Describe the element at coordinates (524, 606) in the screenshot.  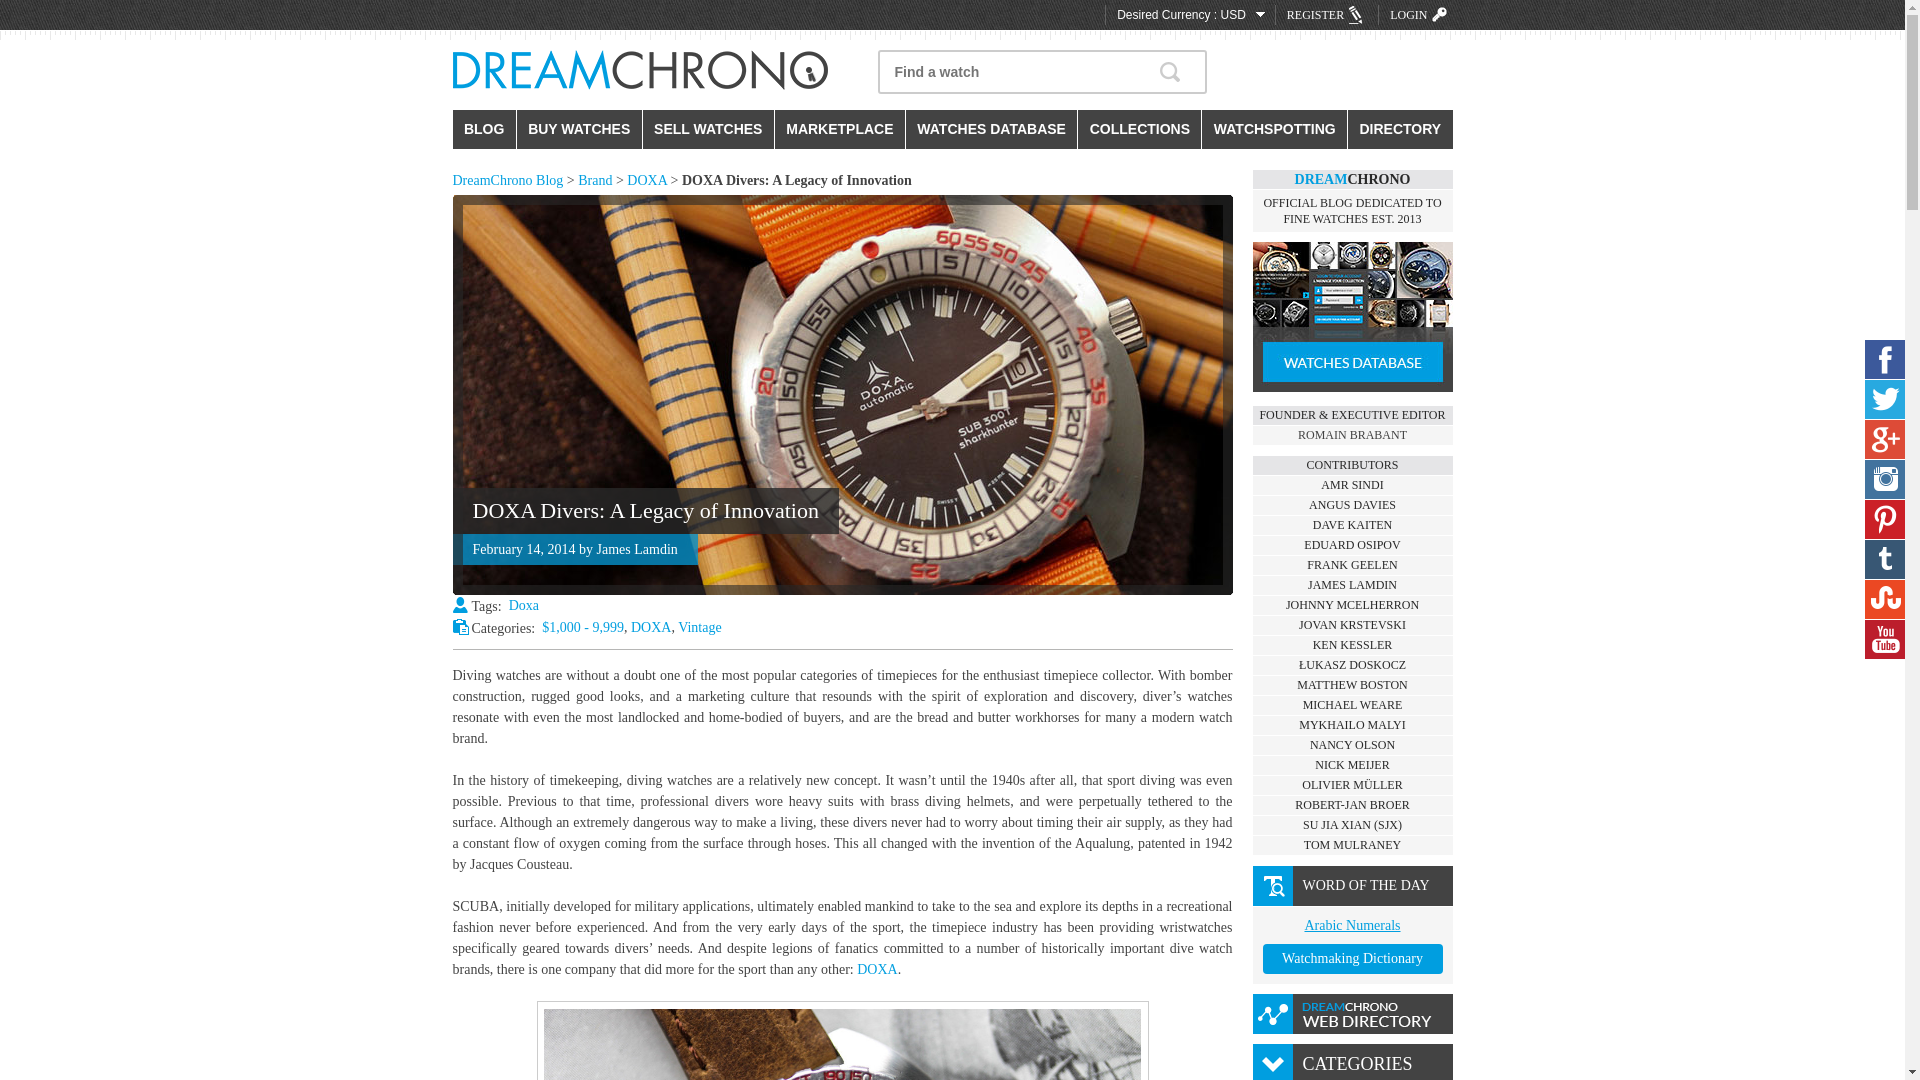
I see `Doxa` at that location.